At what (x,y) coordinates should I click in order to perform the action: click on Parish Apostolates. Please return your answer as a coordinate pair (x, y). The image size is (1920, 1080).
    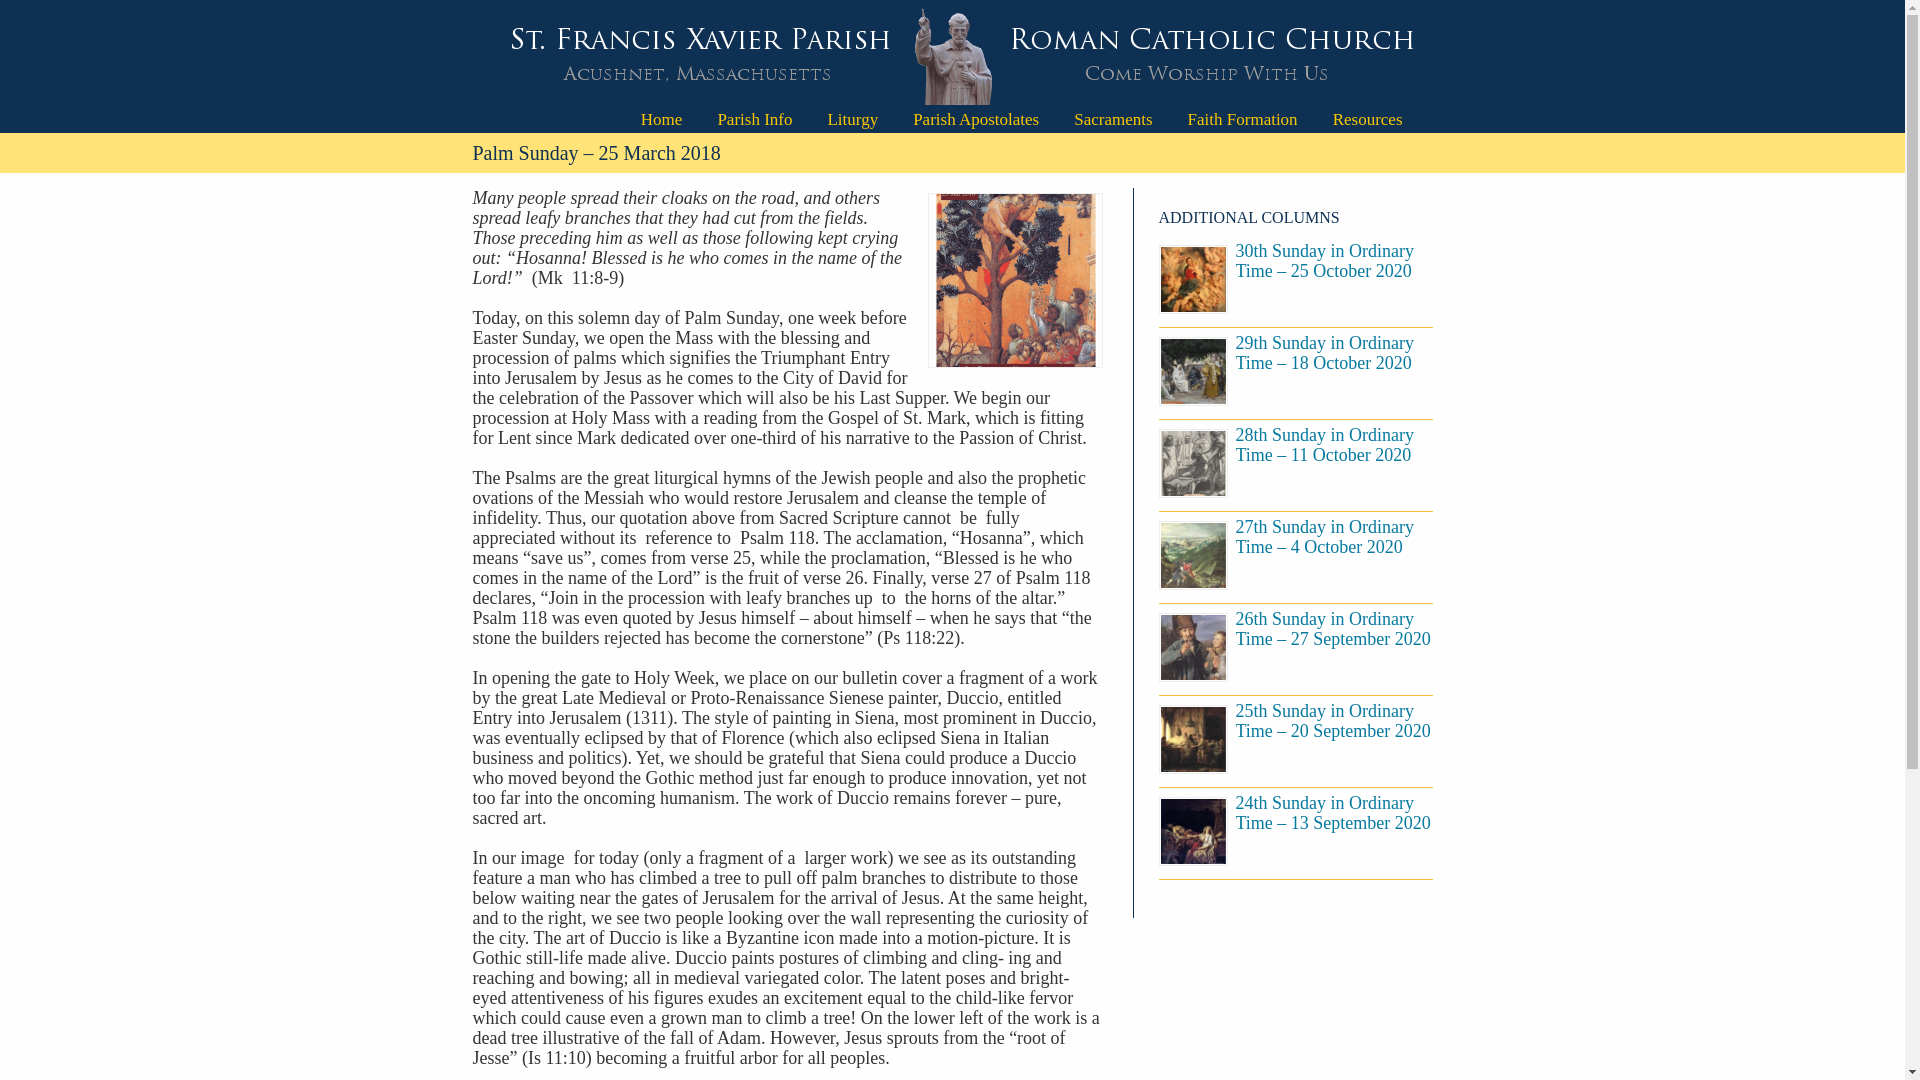
    Looking at the image, I should click on (976, 116).